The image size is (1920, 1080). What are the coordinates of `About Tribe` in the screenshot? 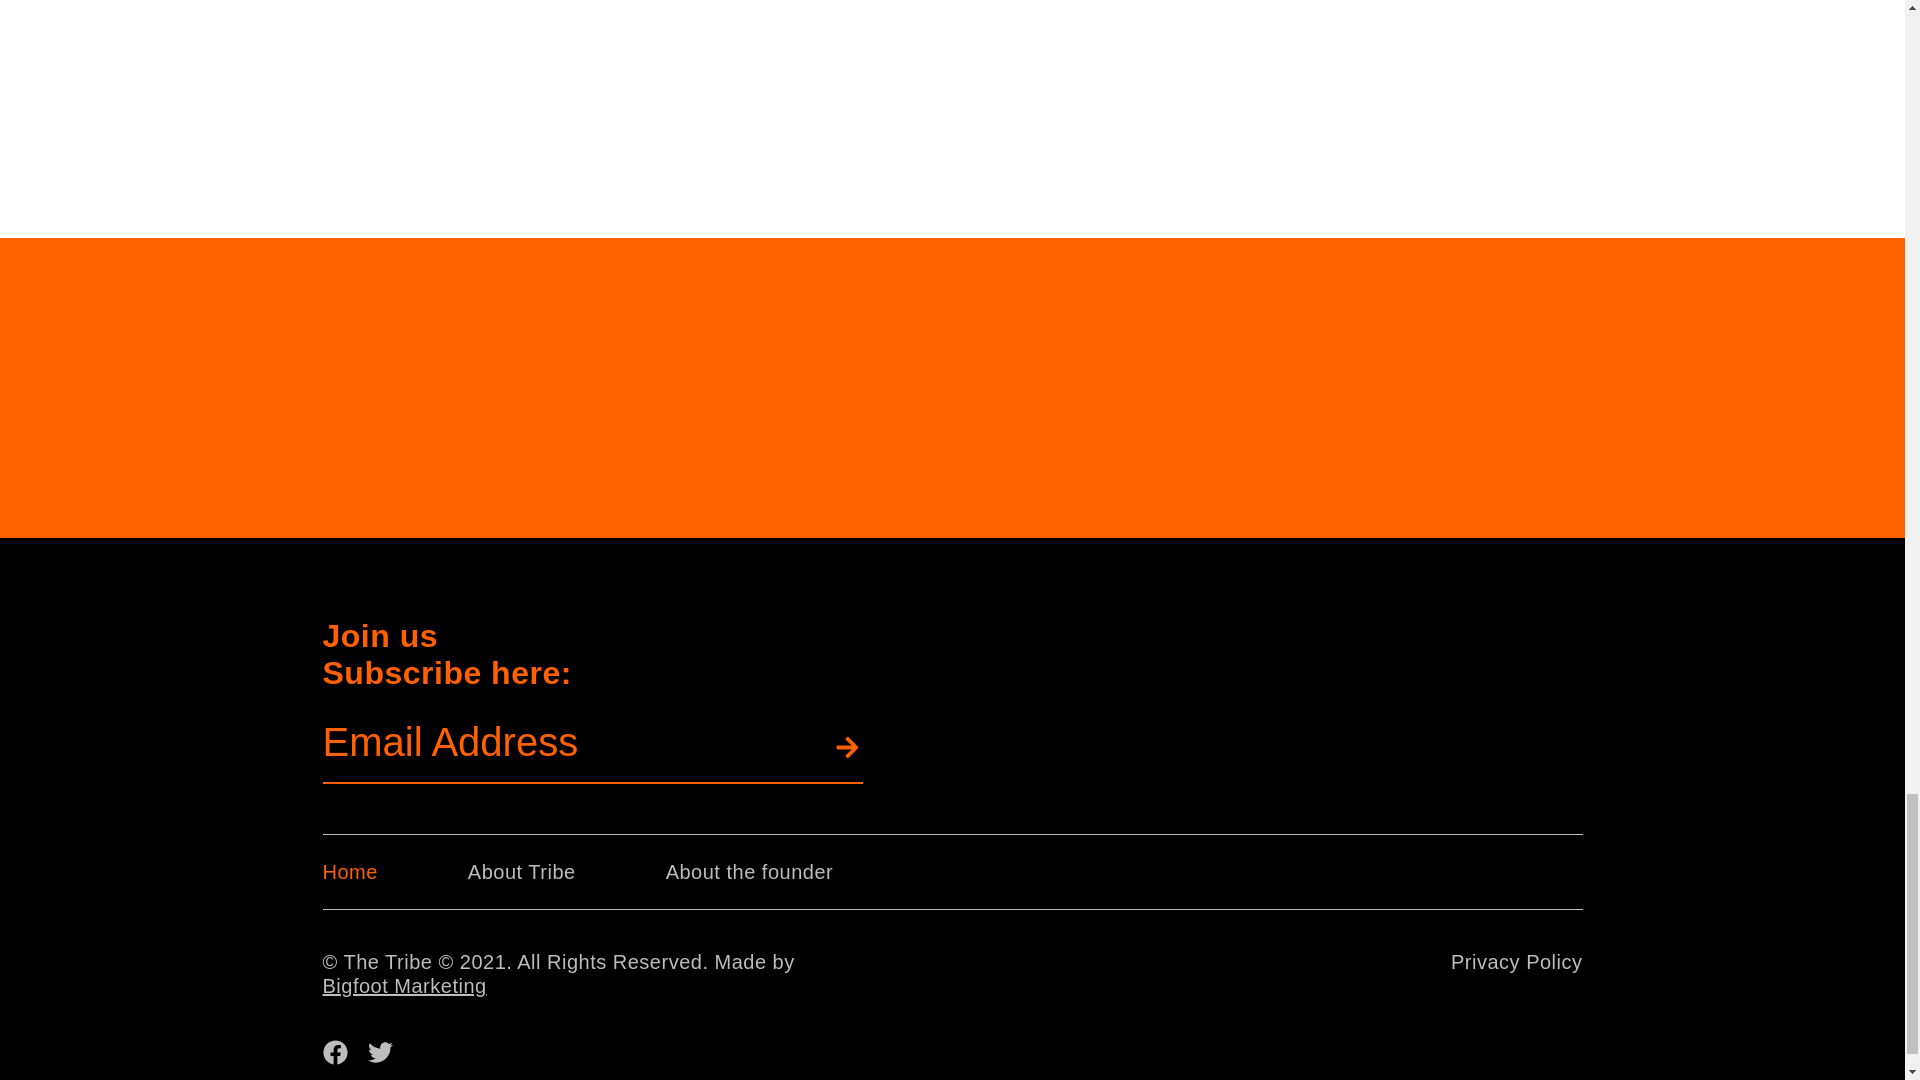 It's located at (522, 872).